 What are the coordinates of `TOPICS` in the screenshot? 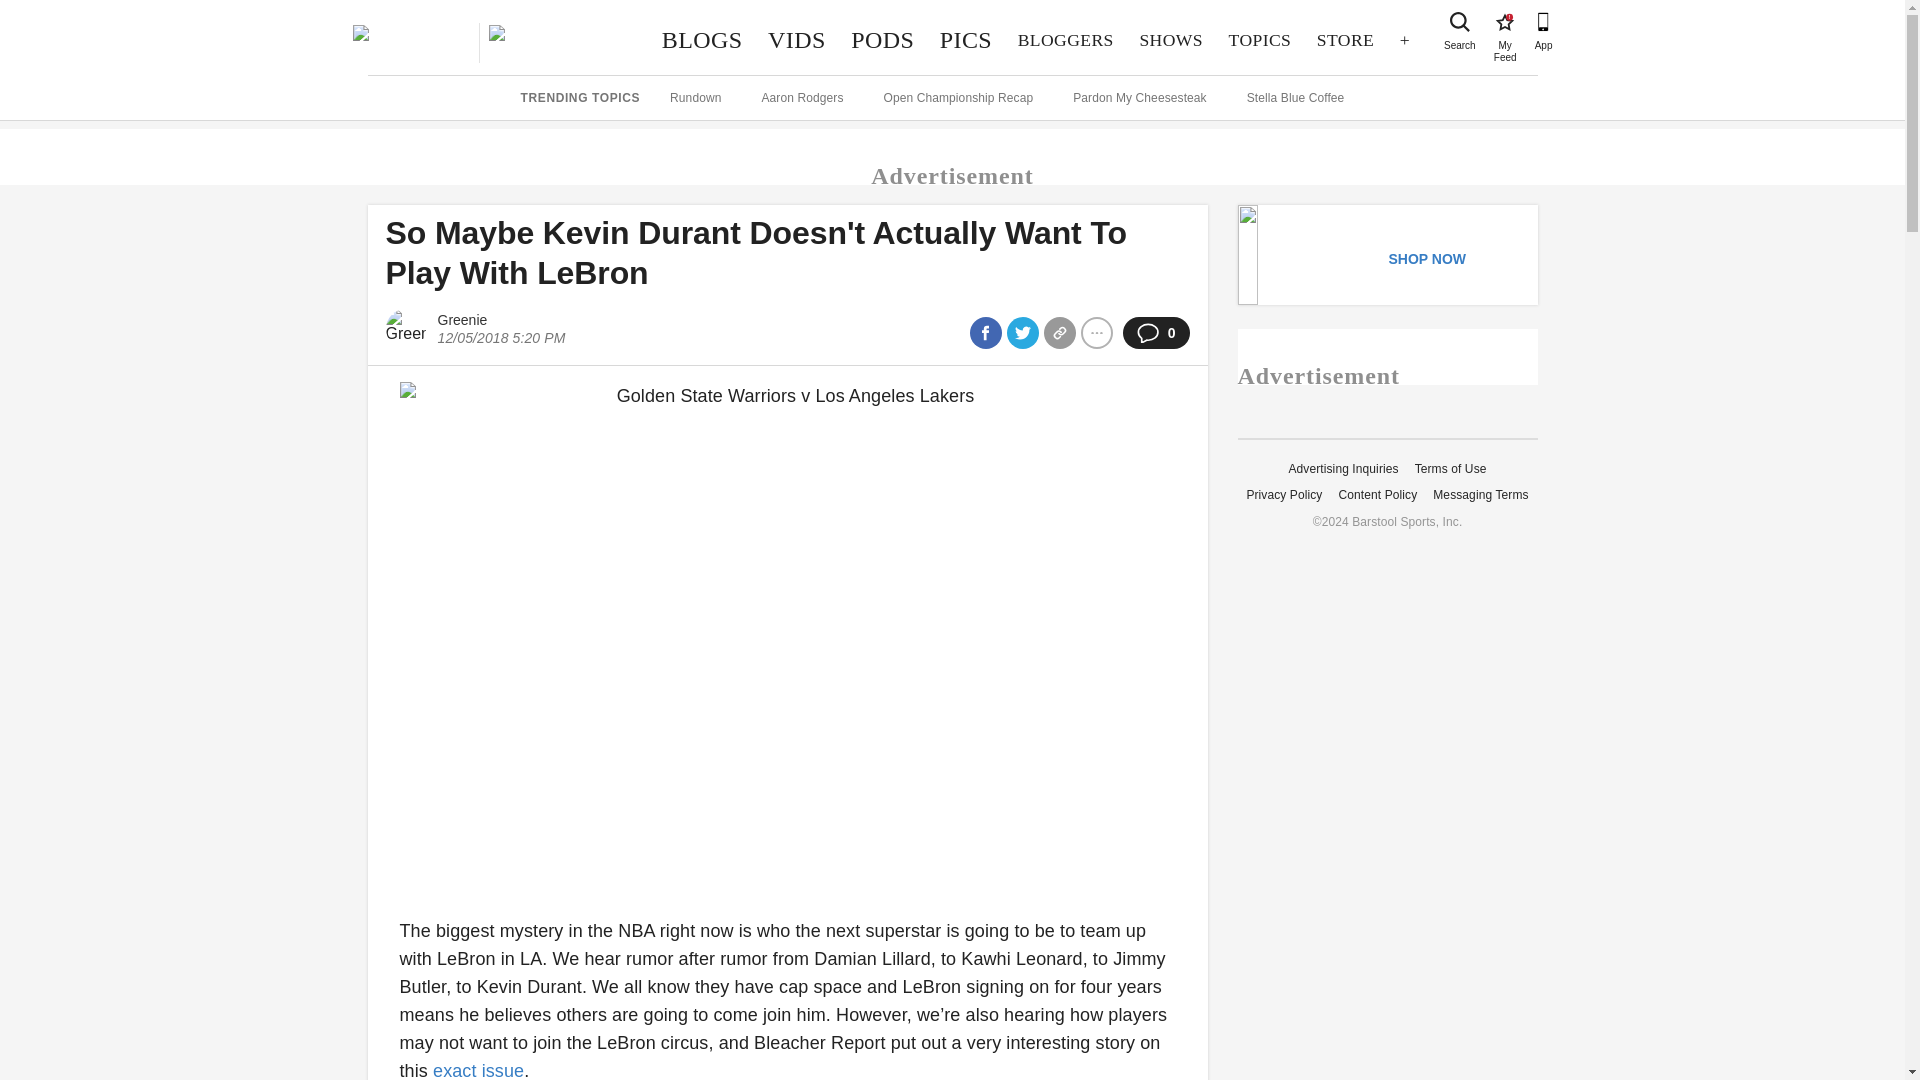 It's located at (1259, 40).